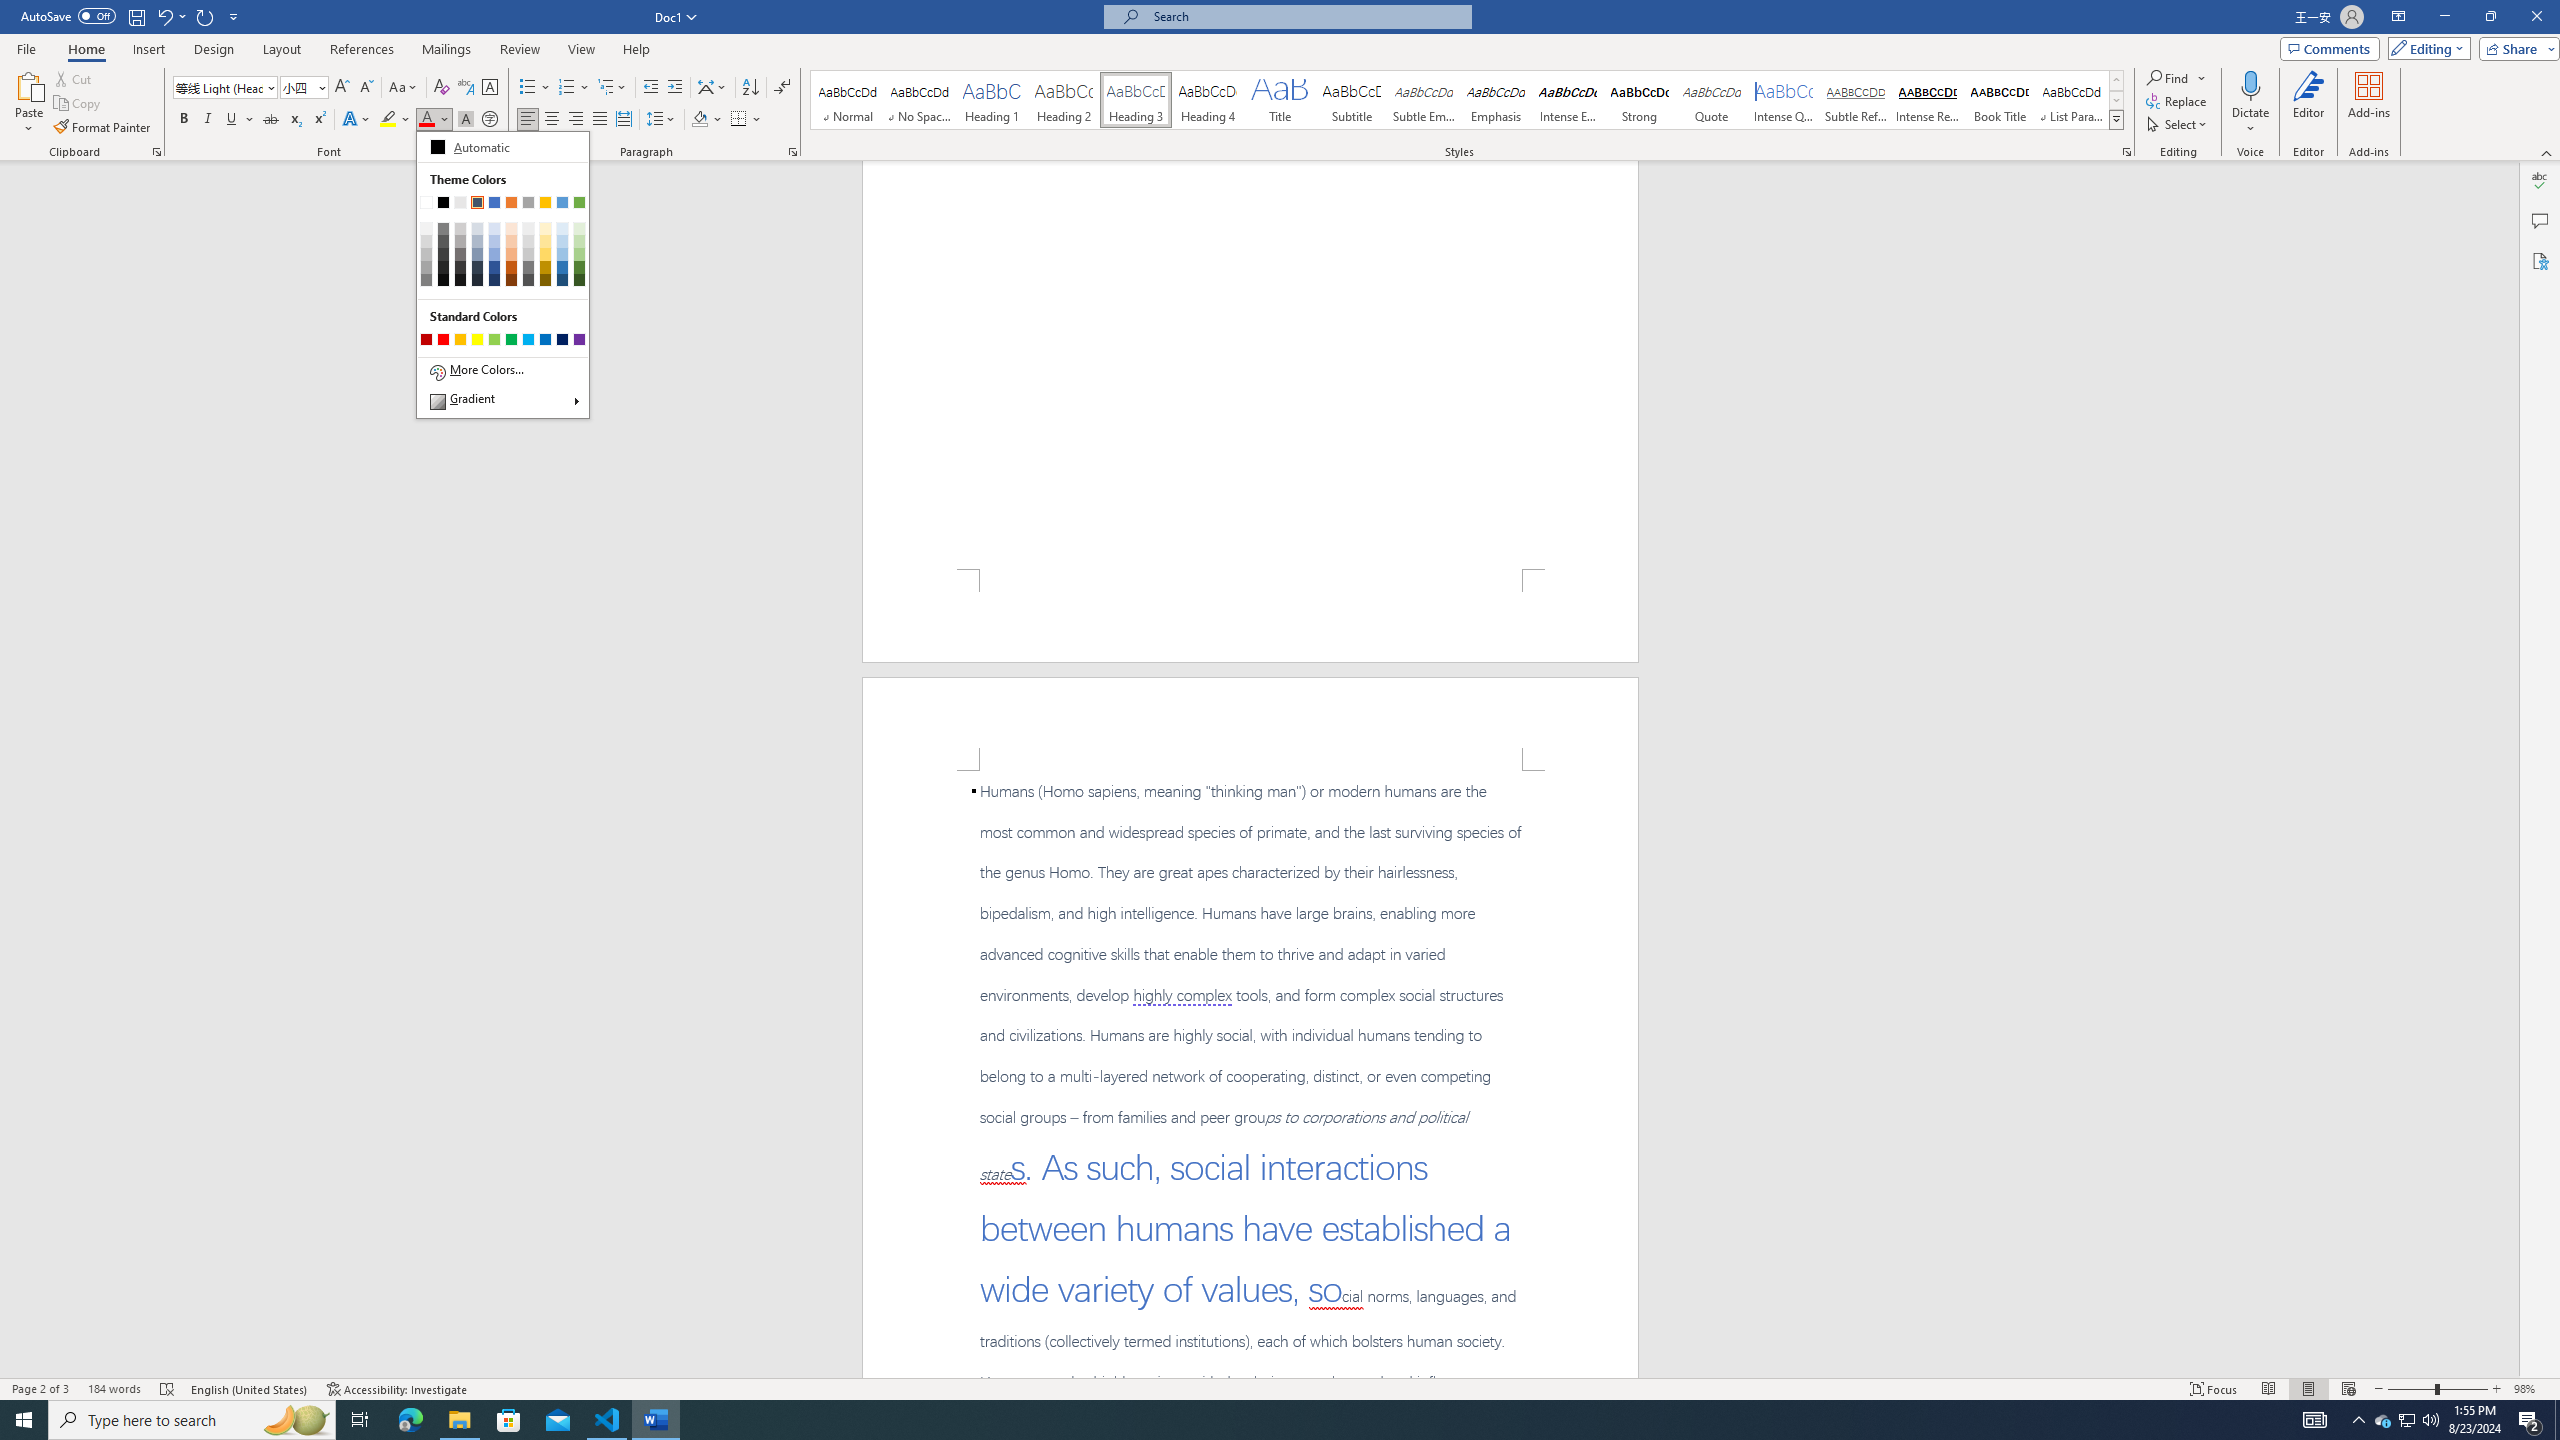 This screenshot has width=2560, height=1440. What do you see at coordinates (426, 120) in the screenshot?
I see `Font Color Blue-Gray, Text 2` at bounding box center [426, 120].